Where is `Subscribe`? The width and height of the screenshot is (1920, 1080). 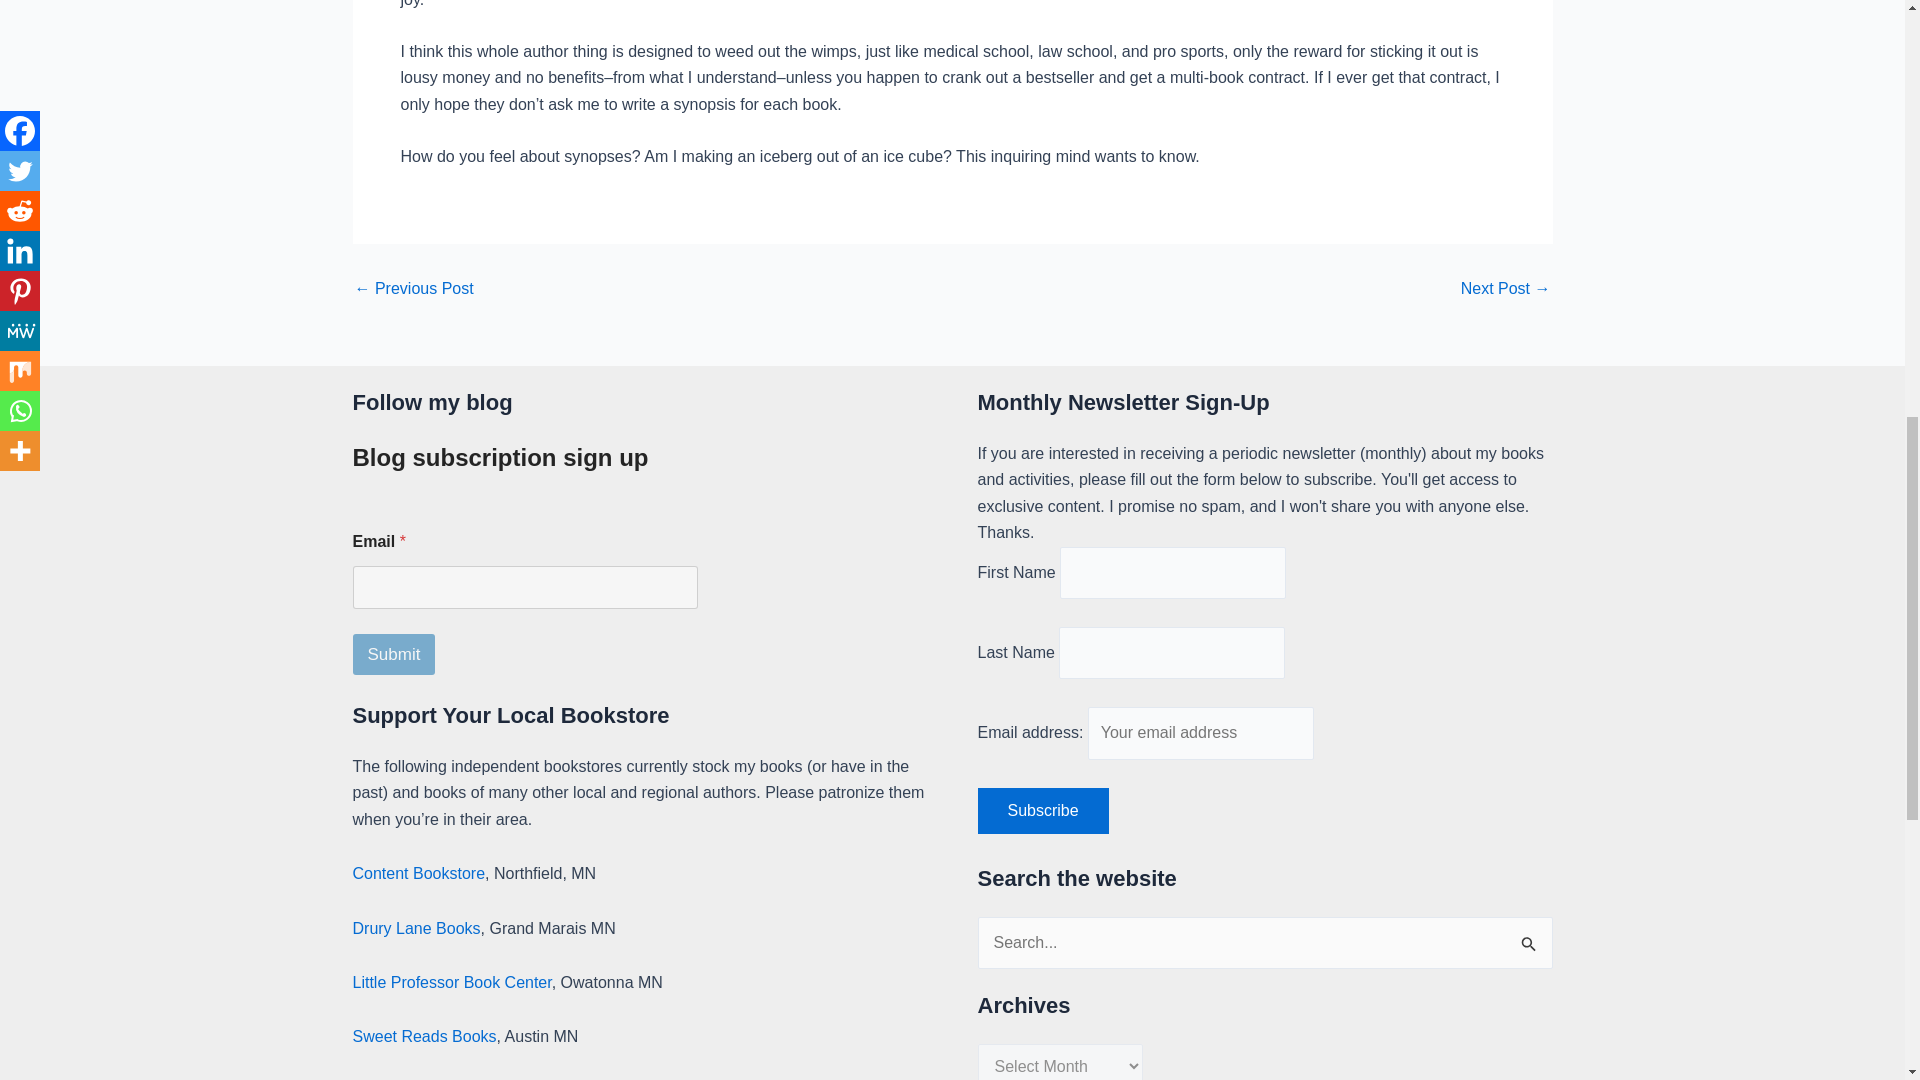 Subscribe is located at coordinates (1043, 810).